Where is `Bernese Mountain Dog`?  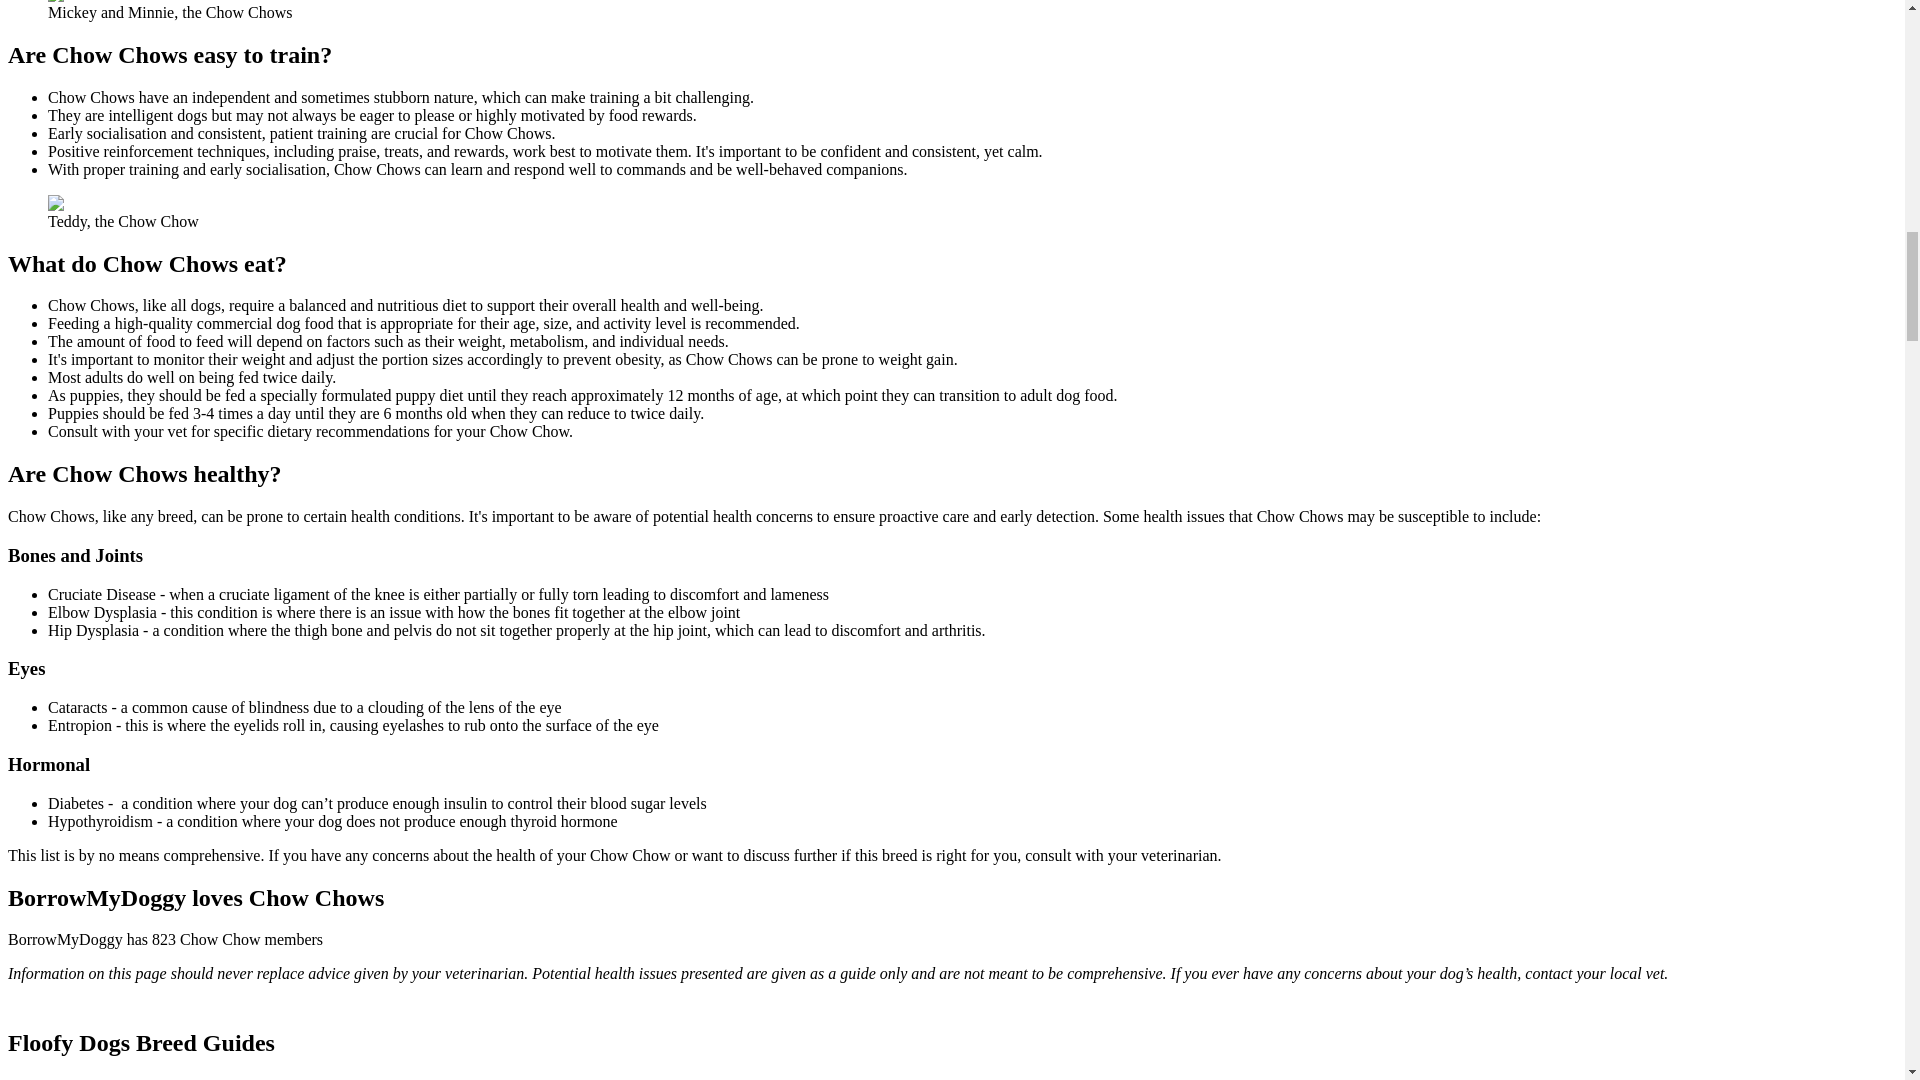
Bernese Mountain Dog is located at coordinates (82, 1078).